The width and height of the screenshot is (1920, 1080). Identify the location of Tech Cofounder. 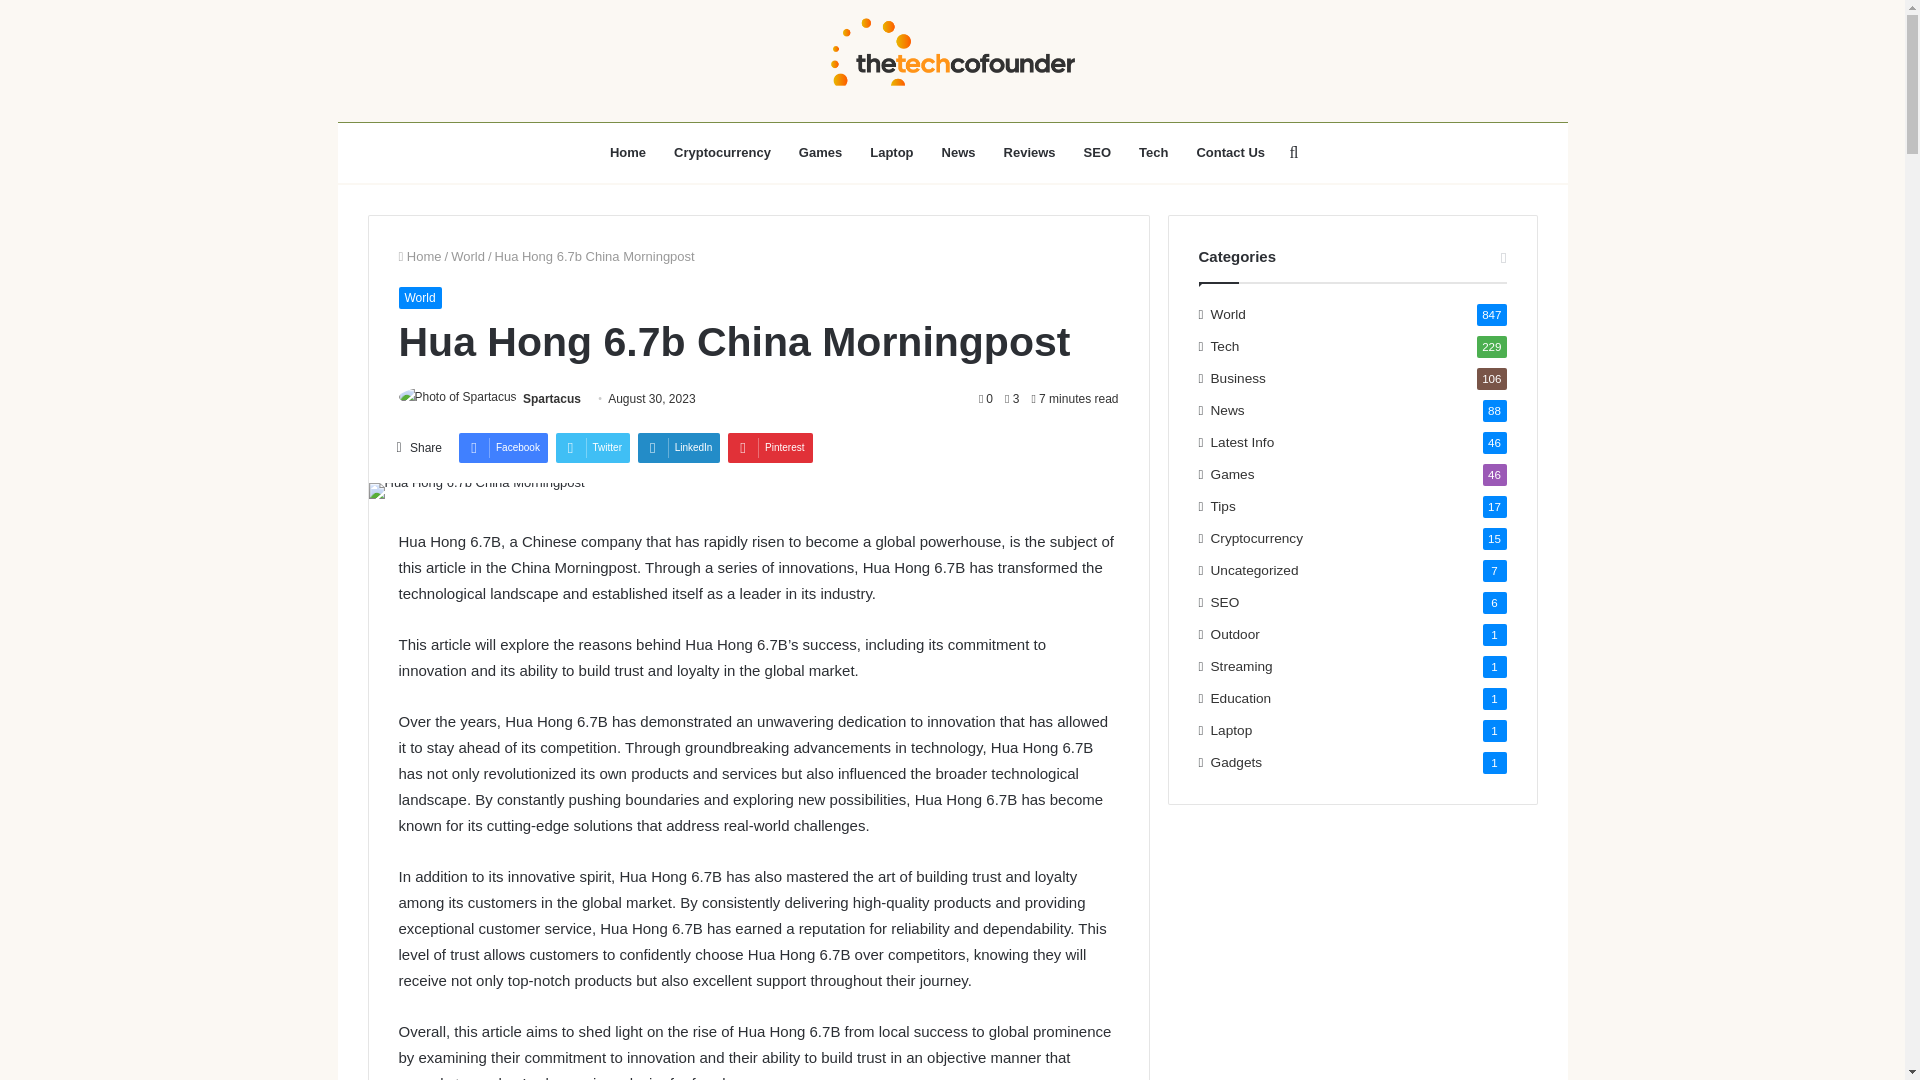
(952, 60).